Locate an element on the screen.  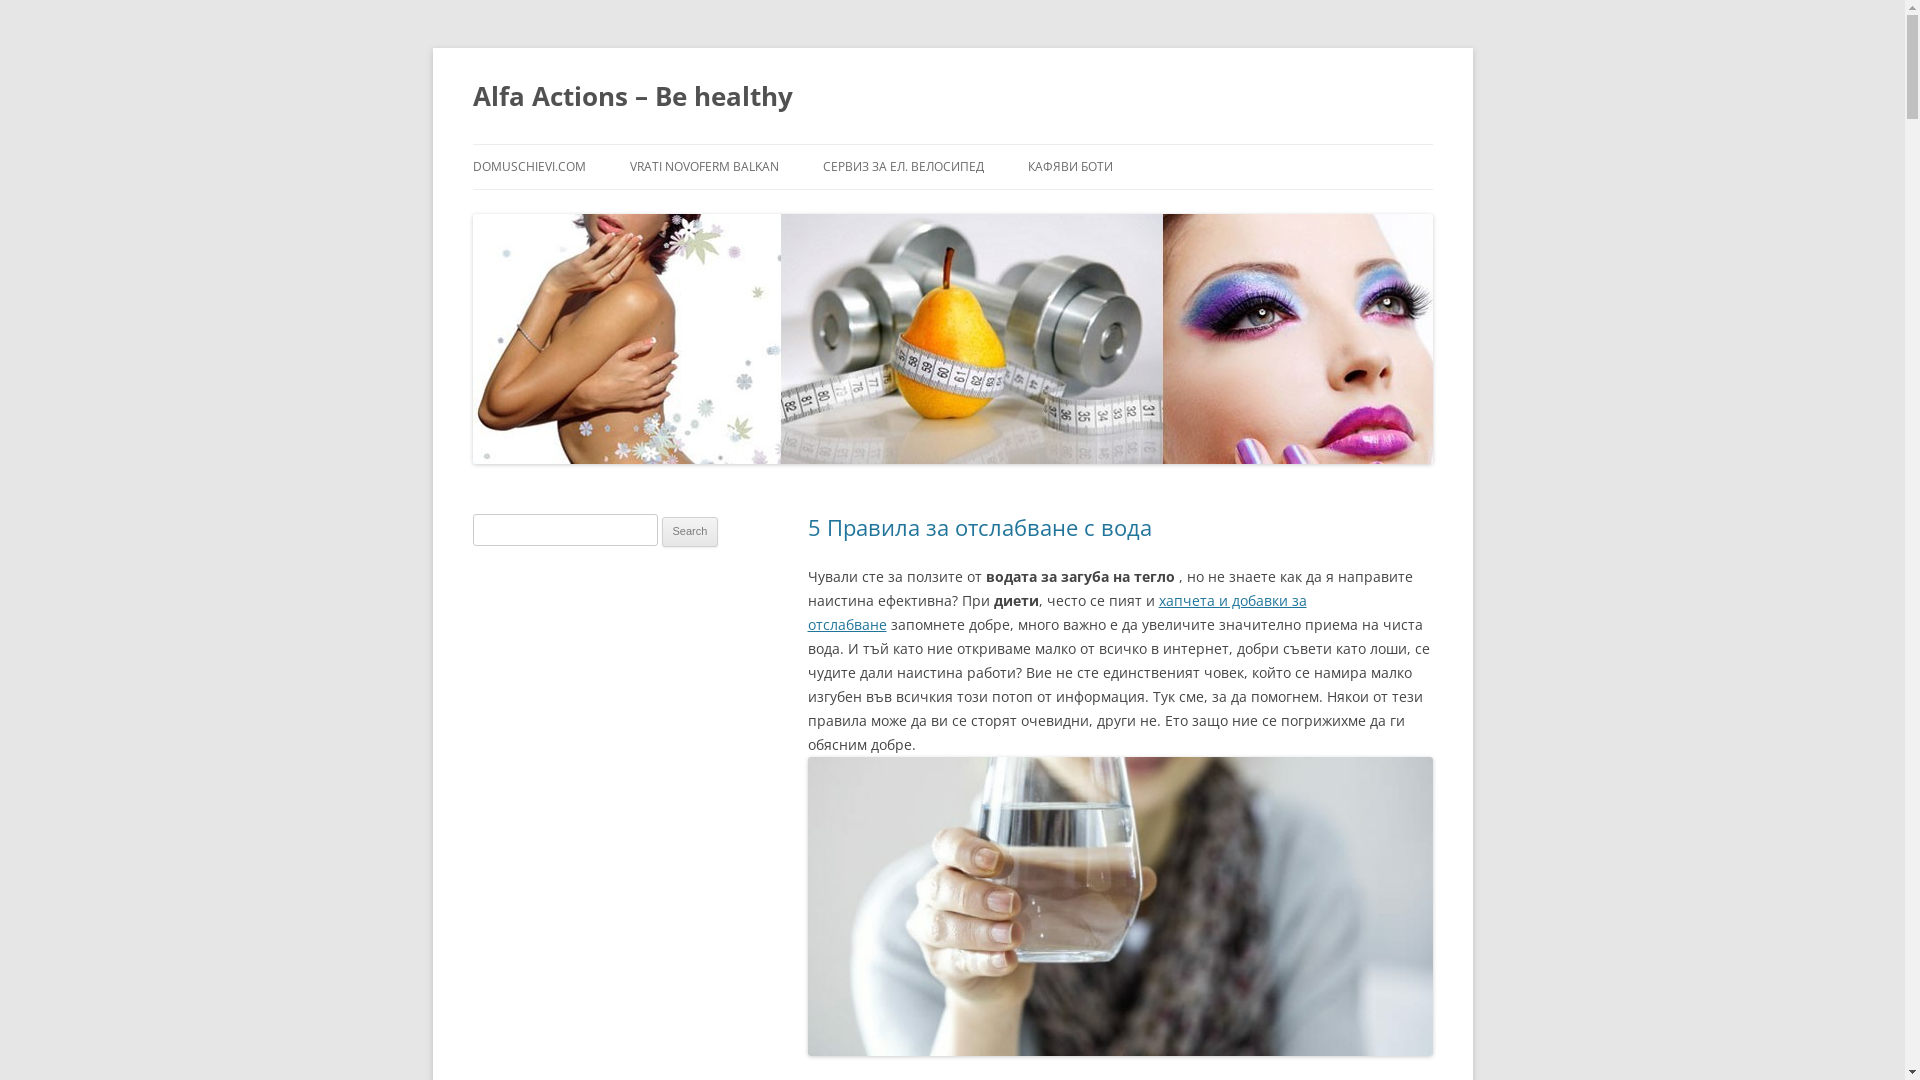
Search is located at coordinates (690, 532).